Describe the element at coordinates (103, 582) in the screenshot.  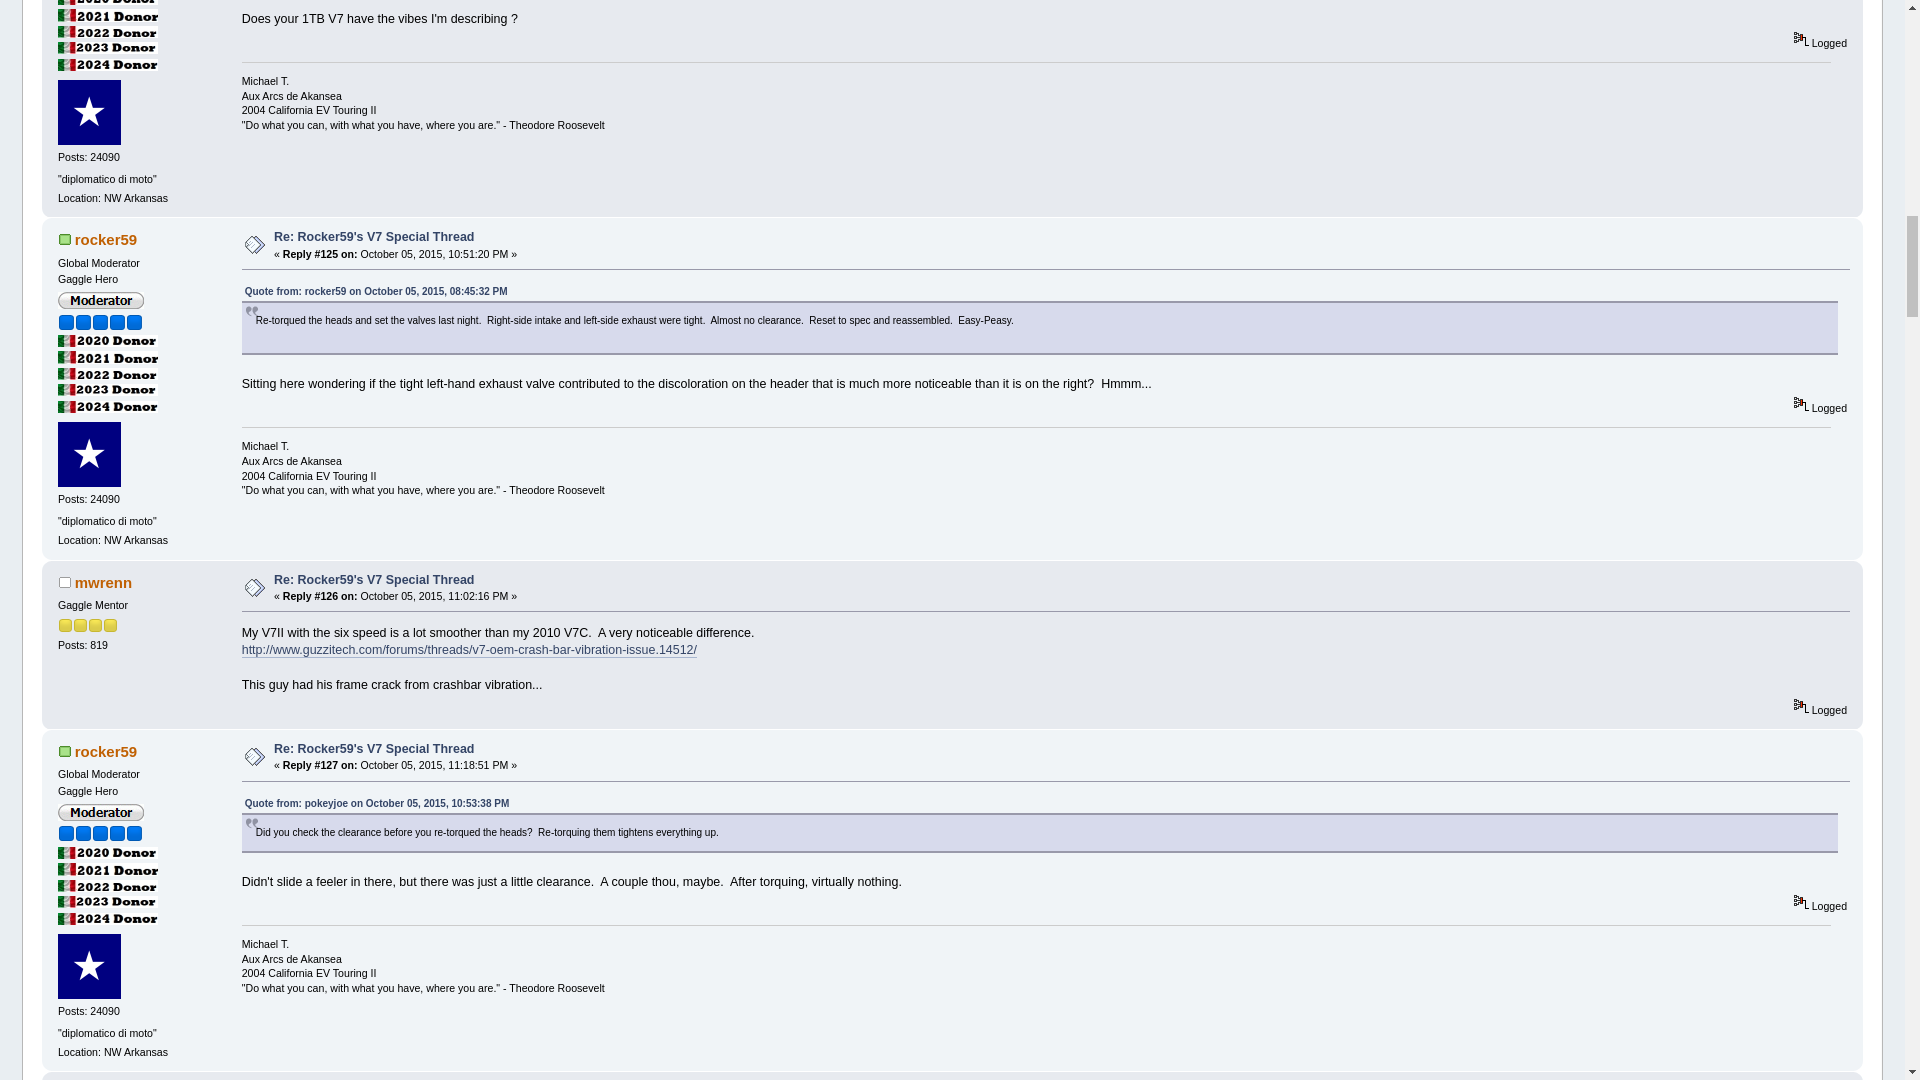
I see `View the profile of mwrenn` at that location.